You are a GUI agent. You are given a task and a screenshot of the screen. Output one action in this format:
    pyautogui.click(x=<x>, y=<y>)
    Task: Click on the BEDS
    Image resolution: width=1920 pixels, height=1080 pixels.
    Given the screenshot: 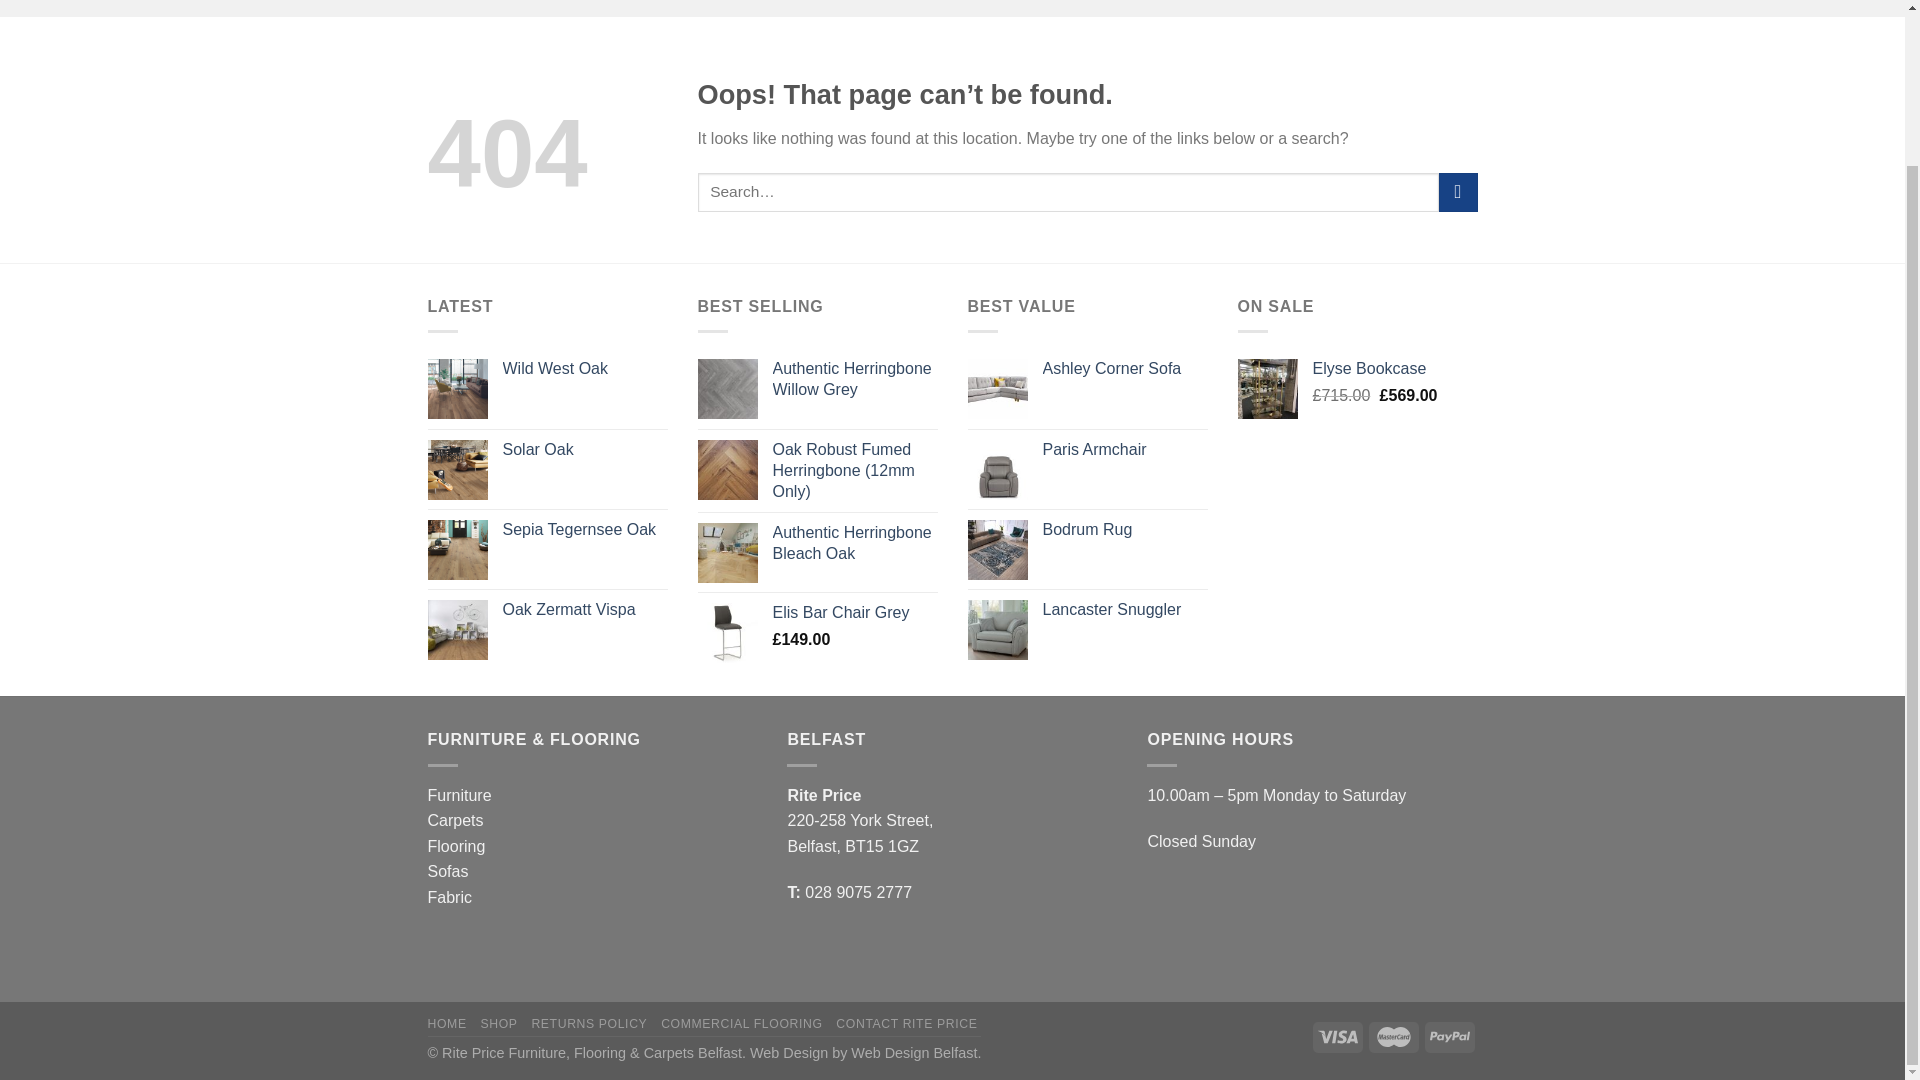 What is the action you would take?
    pyautogui.click(x=762, y=8)
    